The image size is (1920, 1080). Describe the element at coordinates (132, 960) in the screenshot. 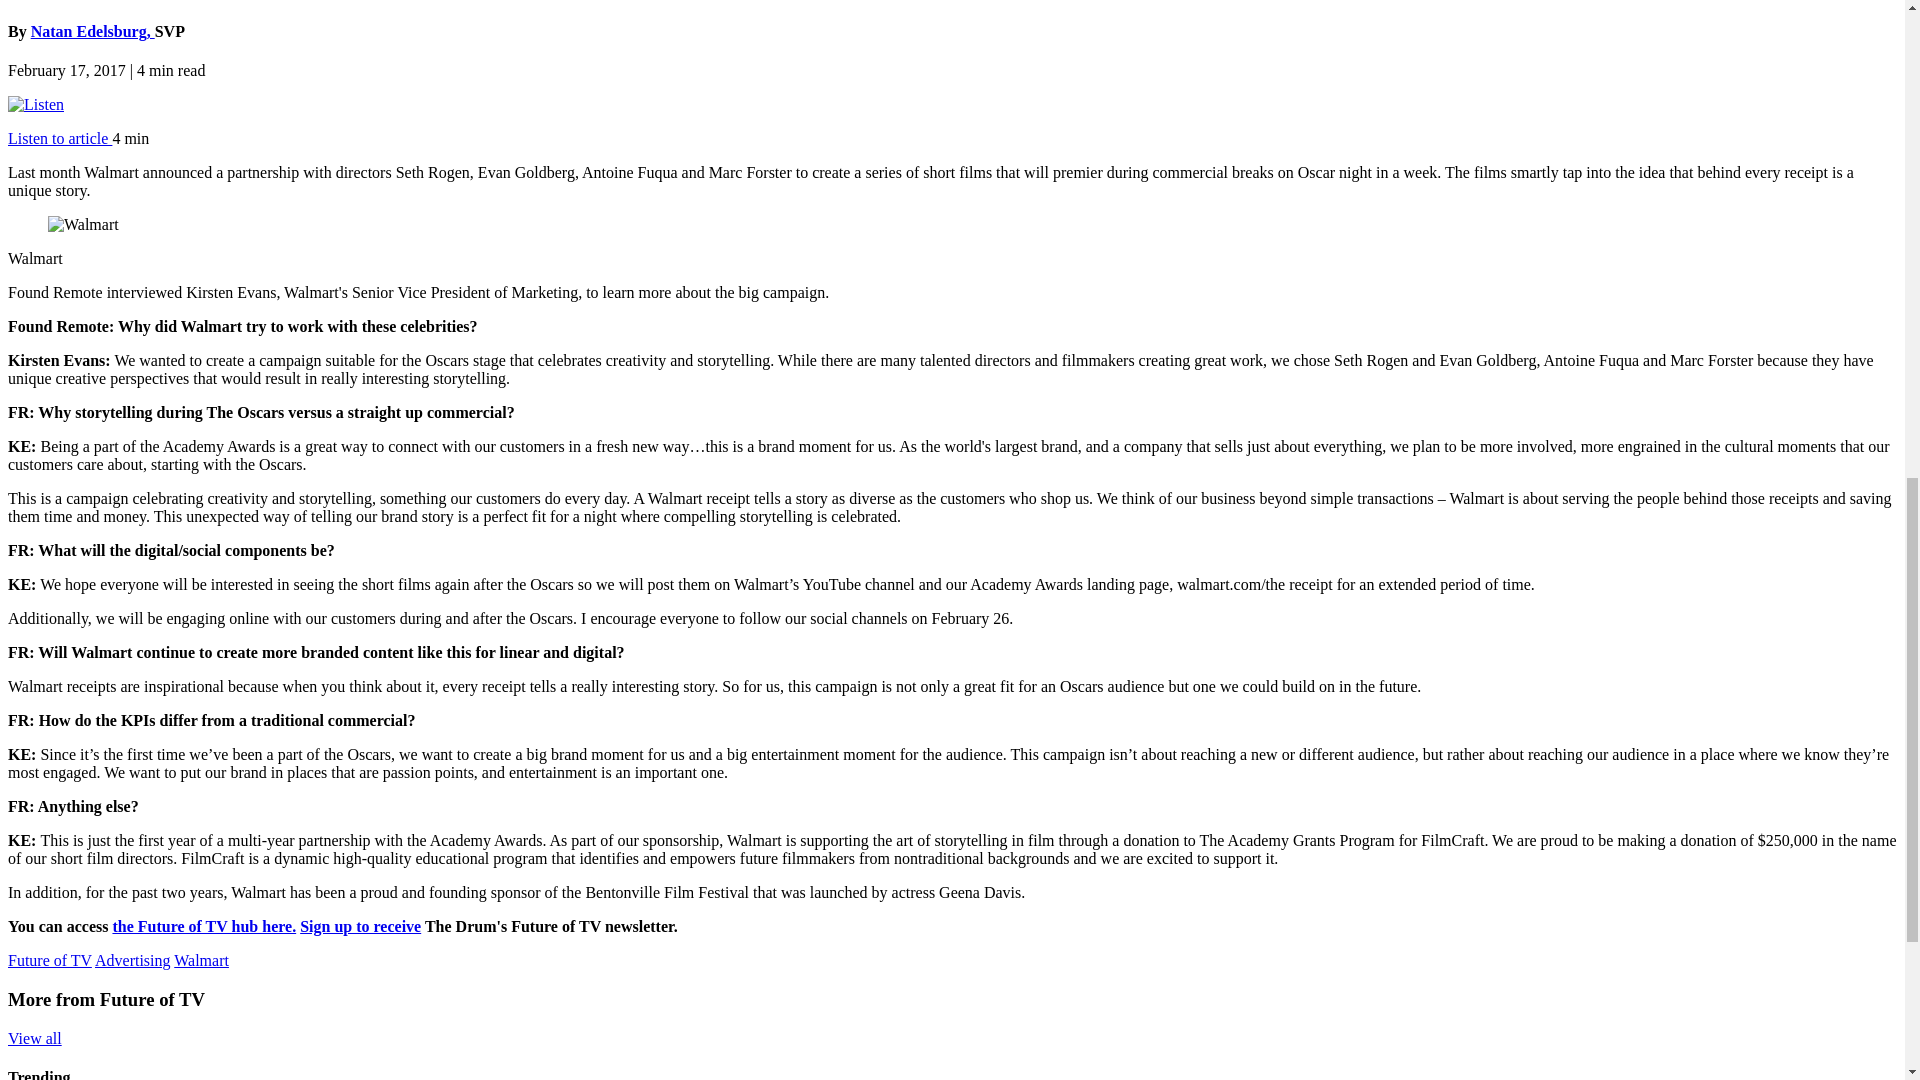

I see `Advertising` at that location.